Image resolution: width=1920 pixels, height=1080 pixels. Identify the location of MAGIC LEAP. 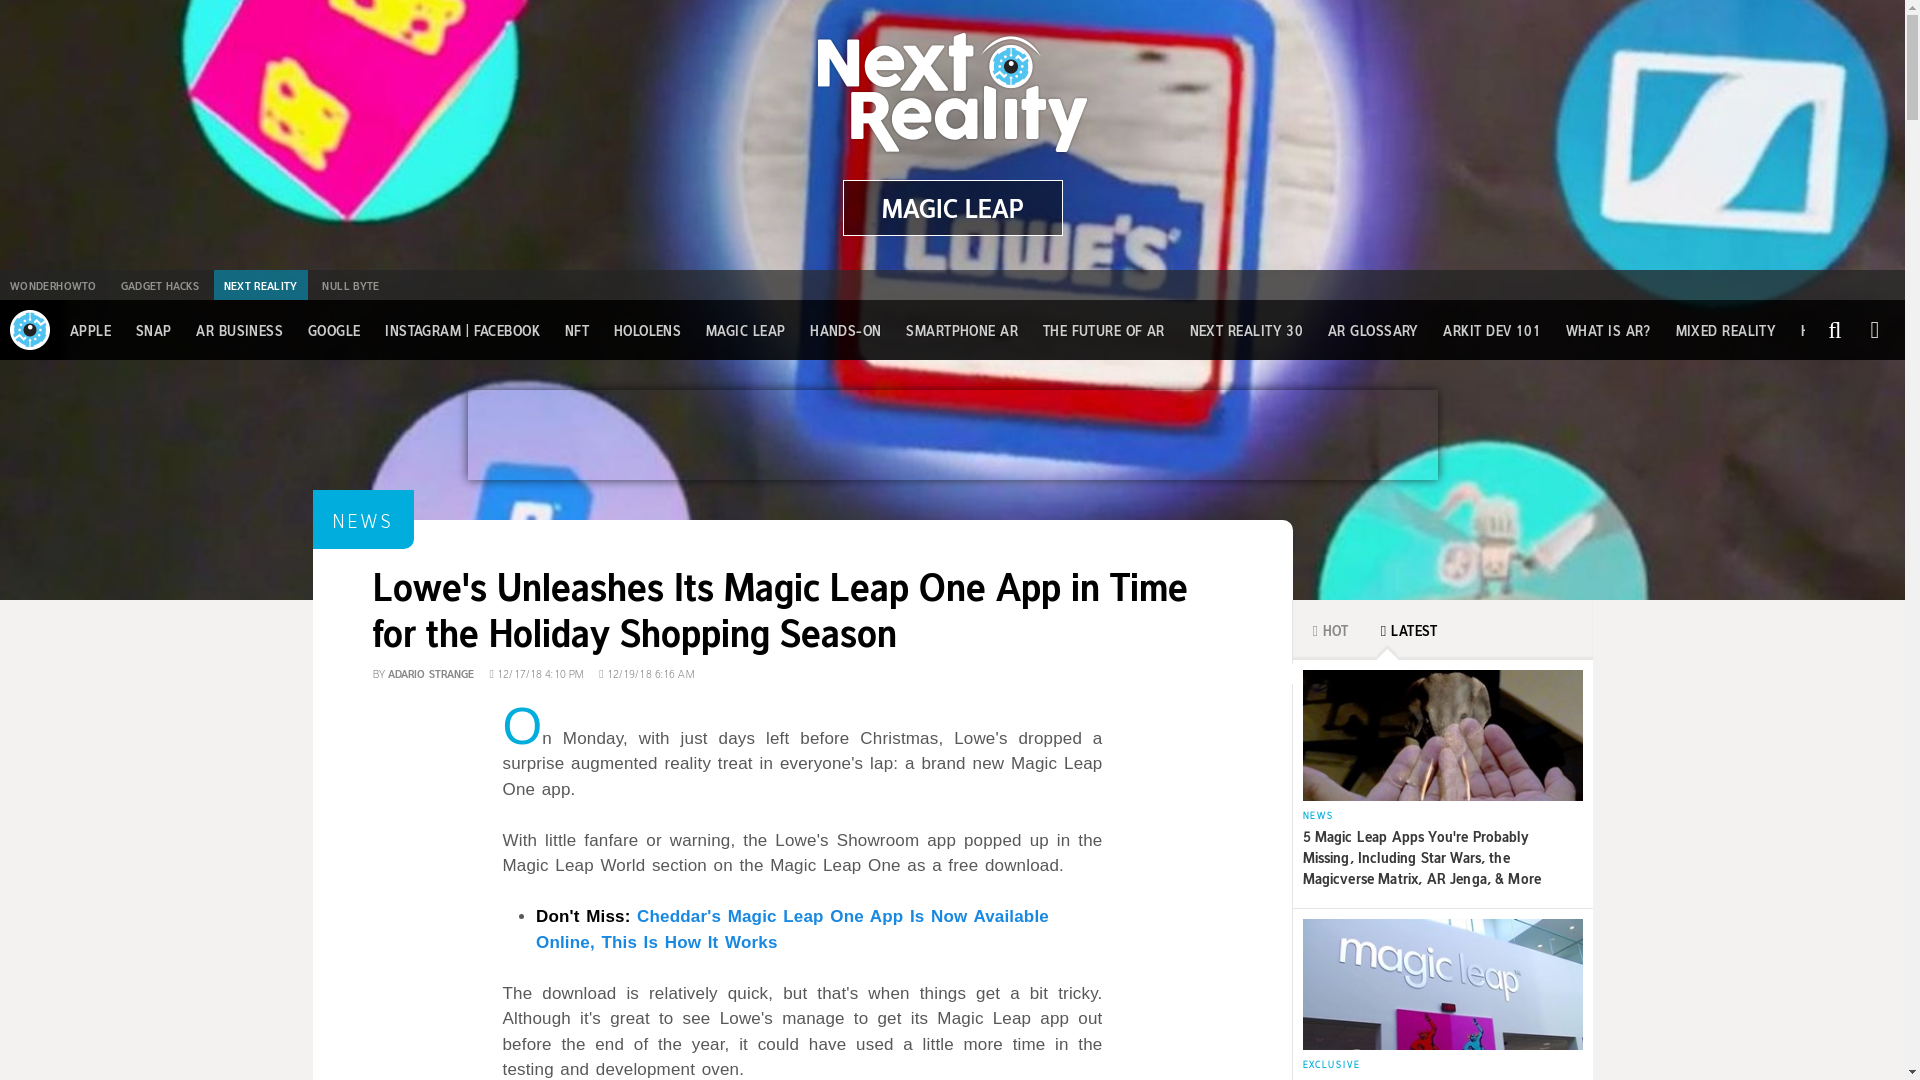
(952, 208).